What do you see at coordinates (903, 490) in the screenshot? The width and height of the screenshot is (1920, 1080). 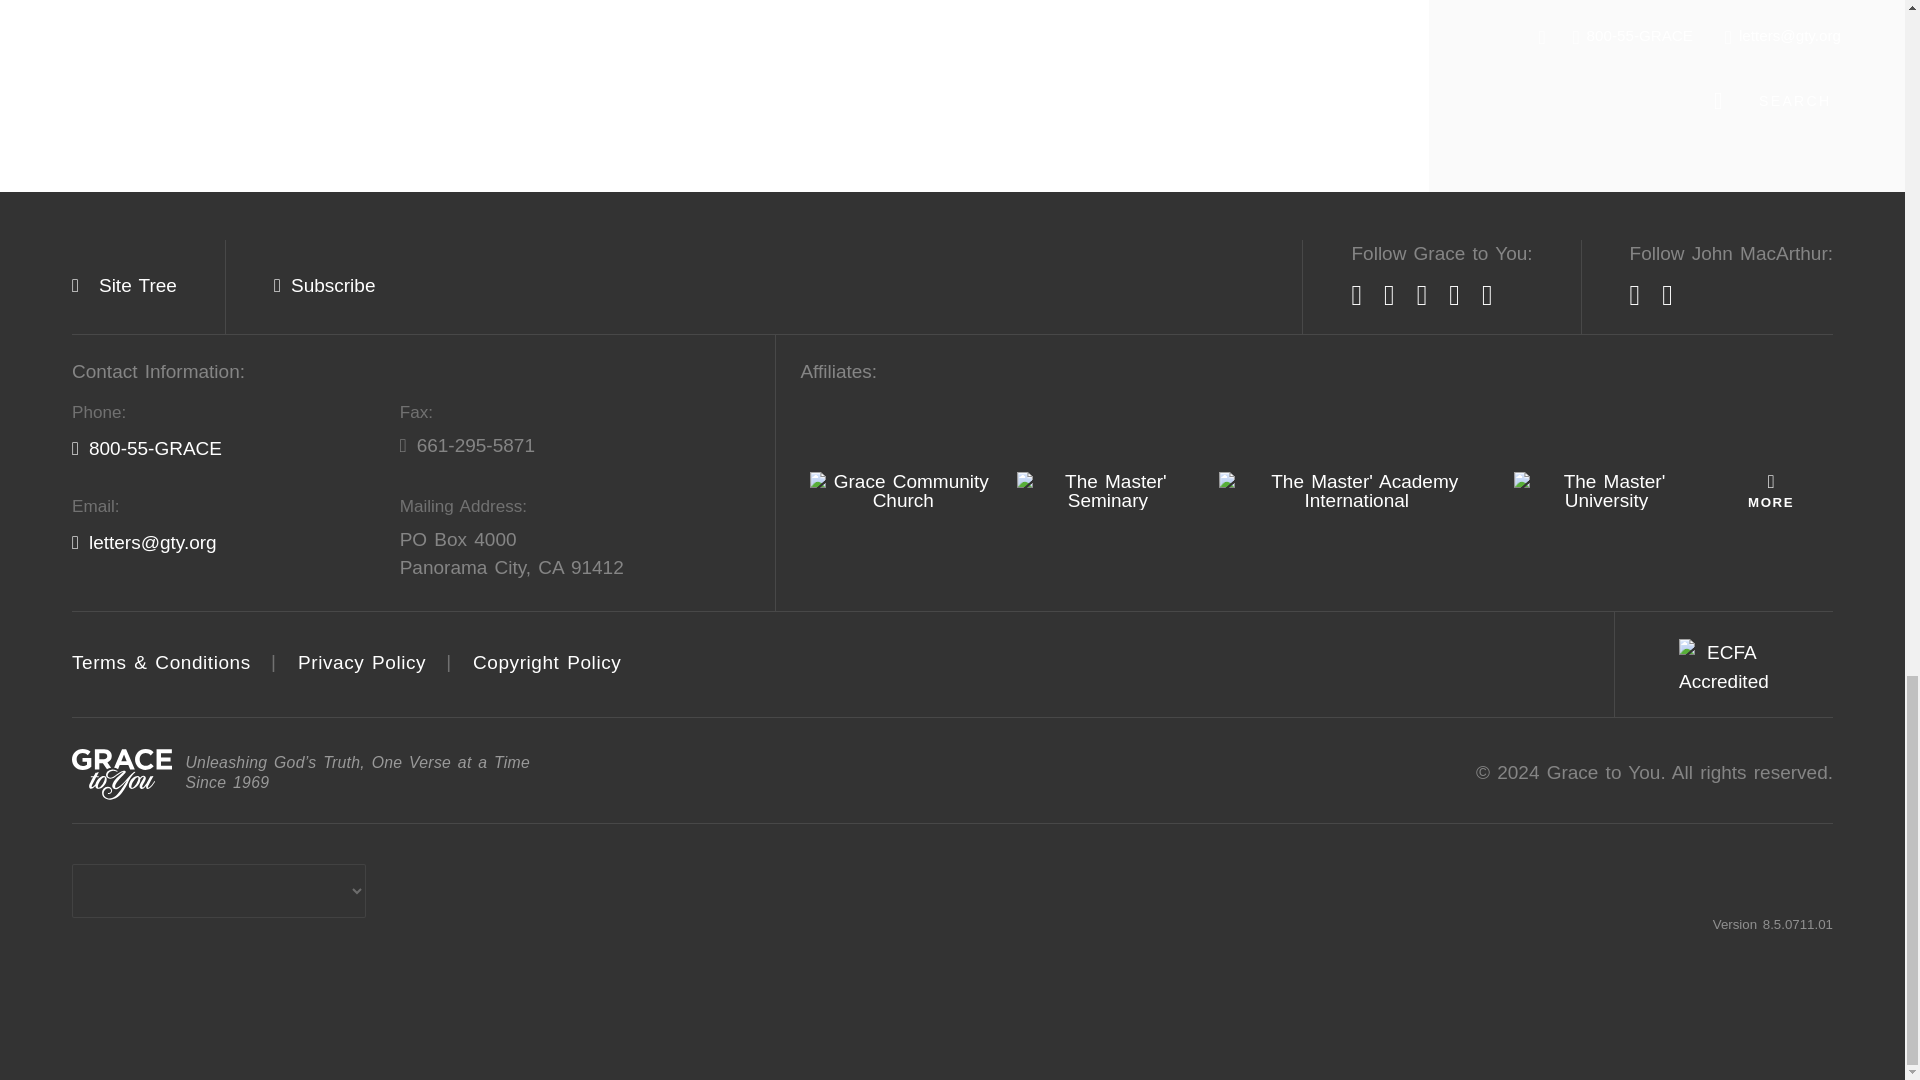 I see `Grace Community Church` at bounding box center [903, 490].